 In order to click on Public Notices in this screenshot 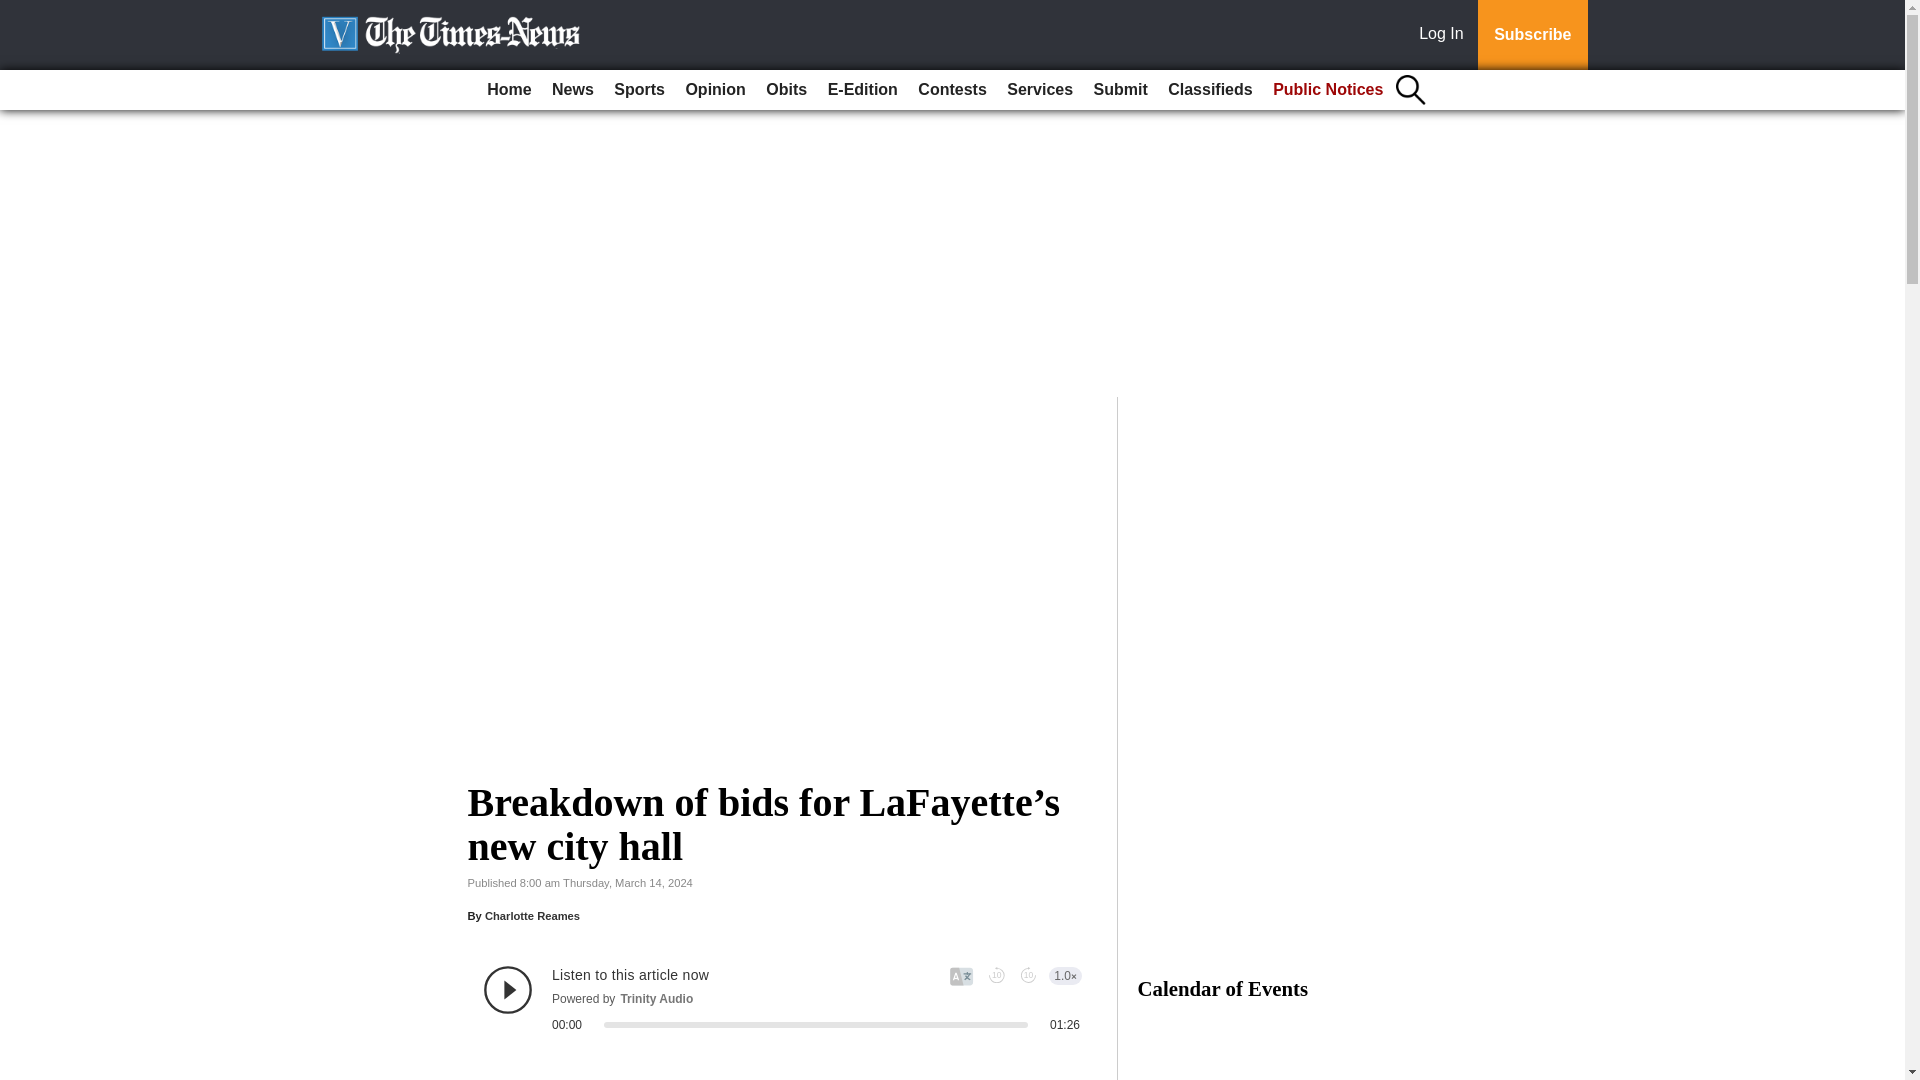, I will do `click(1328, 90)`.